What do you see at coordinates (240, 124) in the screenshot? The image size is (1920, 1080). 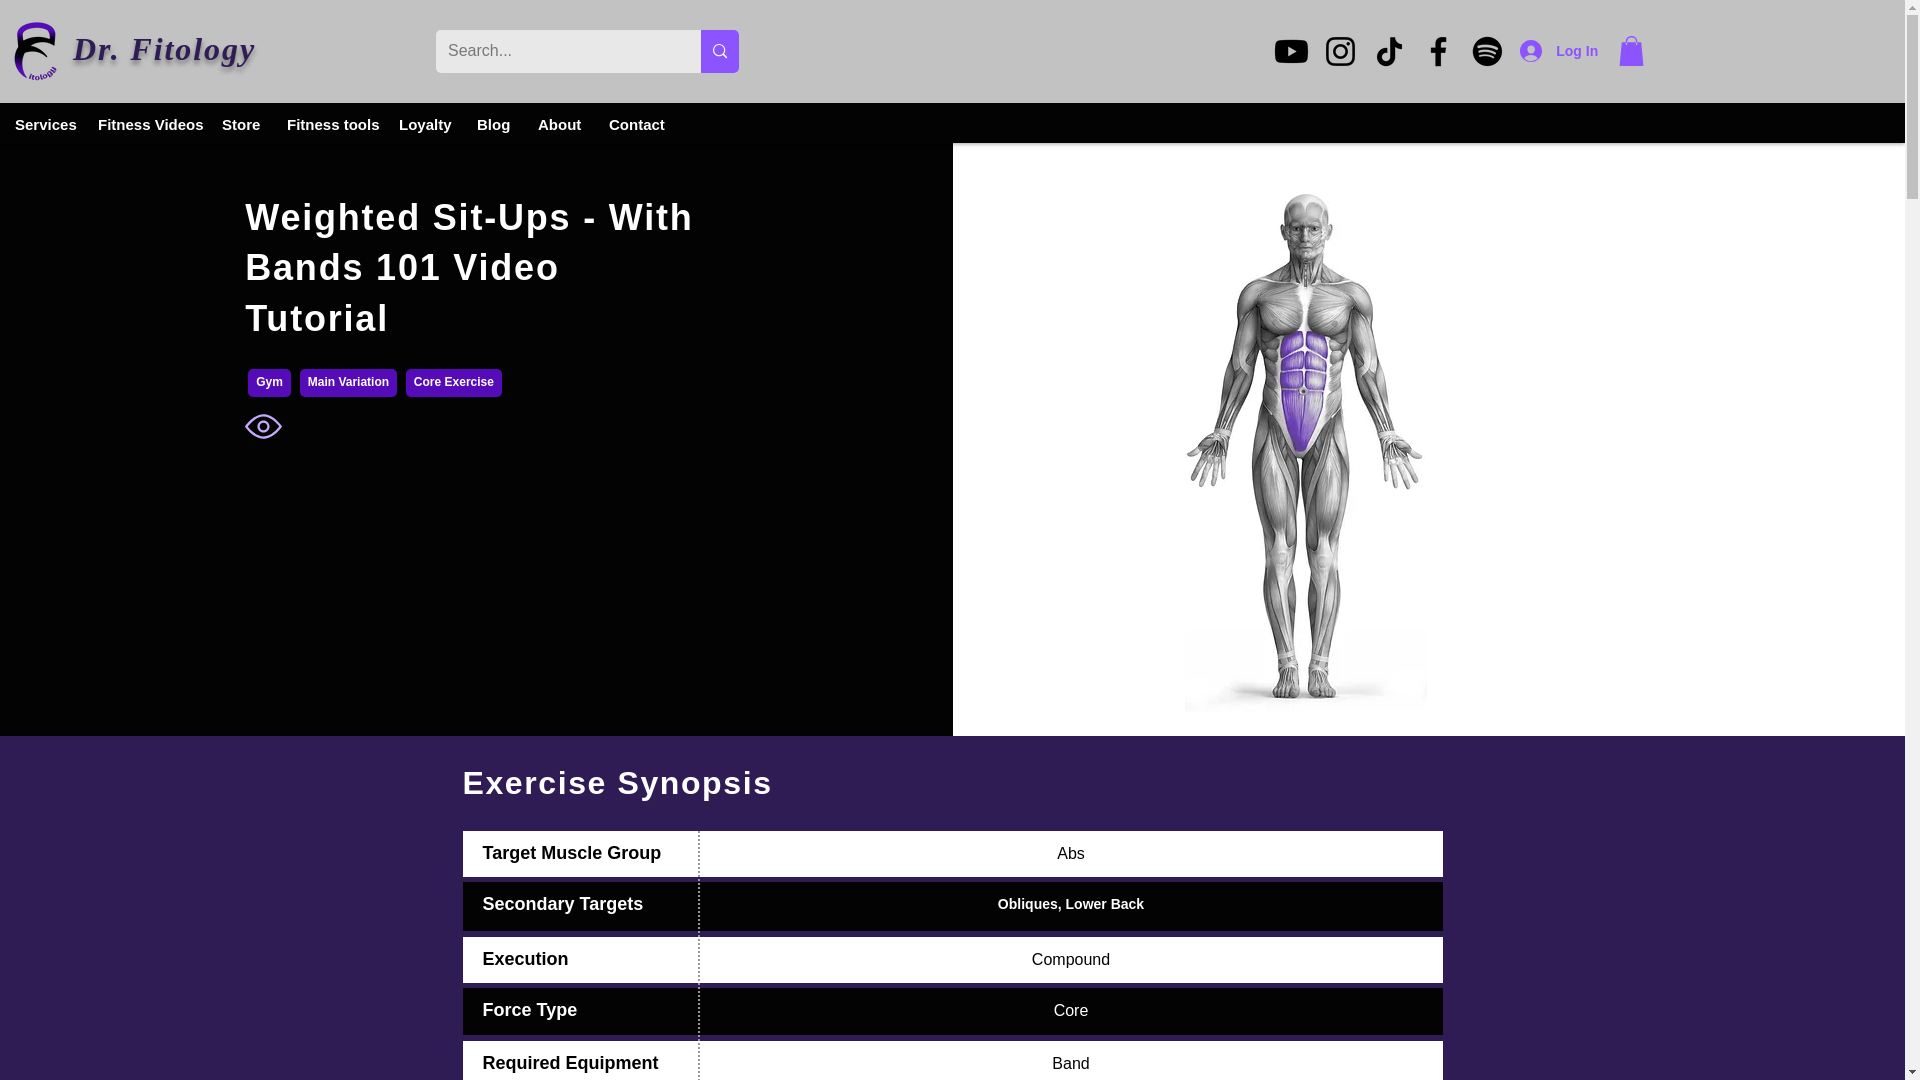 I see `Store` at bounding box center [240, 124].